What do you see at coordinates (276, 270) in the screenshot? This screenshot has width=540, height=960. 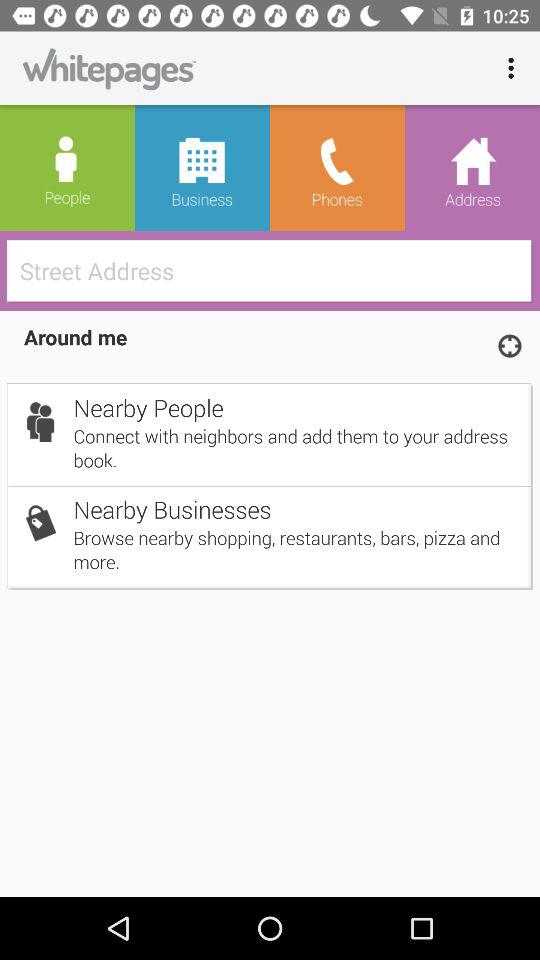 I see `choose the icon above the around me` at bounding box center [276, 270].